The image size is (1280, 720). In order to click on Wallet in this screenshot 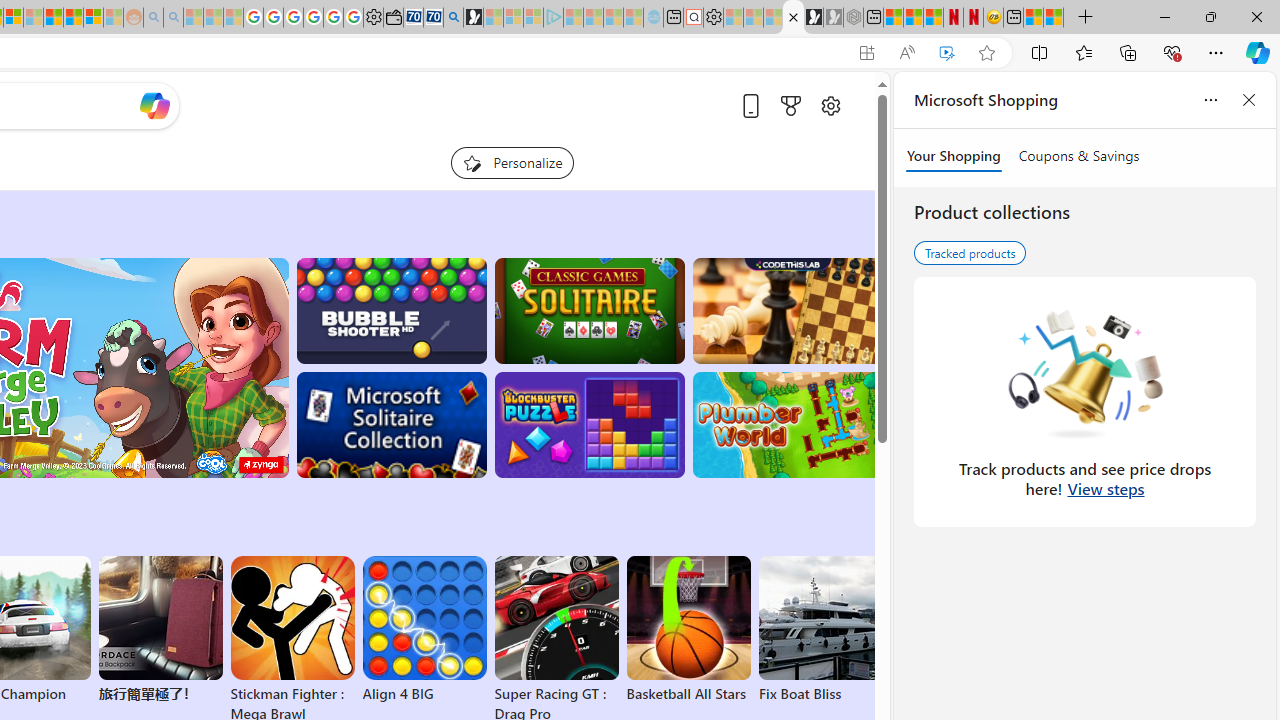, I will do `click(394, 18)`.